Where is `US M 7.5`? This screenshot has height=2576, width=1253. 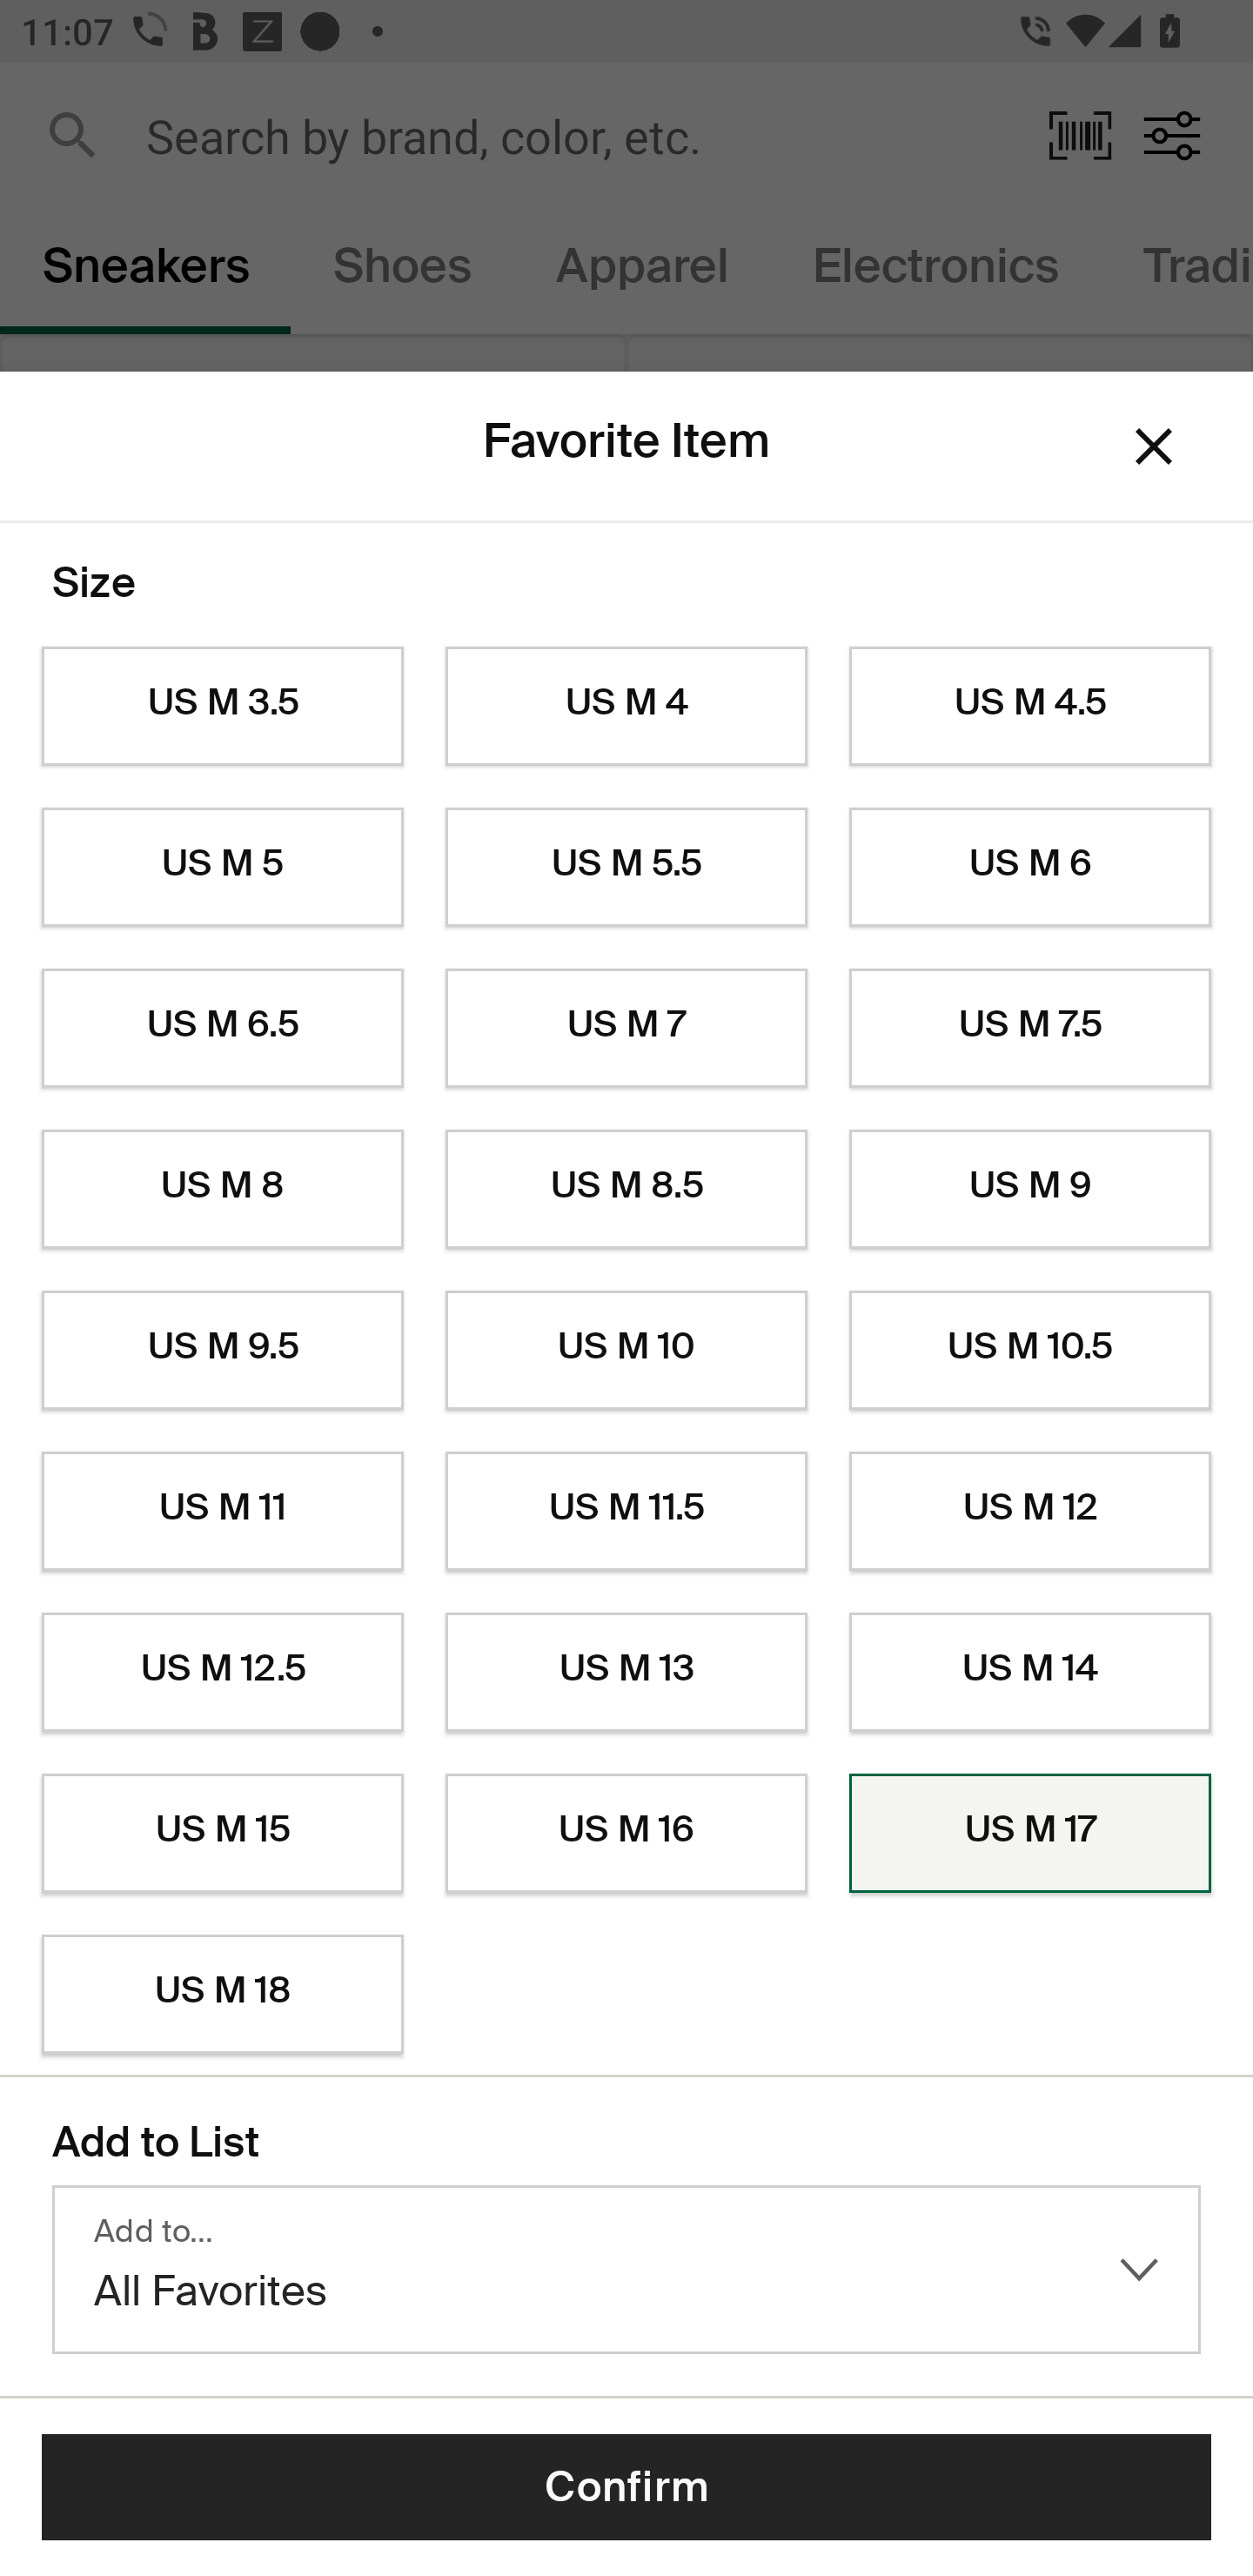
US M 7.5 is located at coordinates (1030, 1029).